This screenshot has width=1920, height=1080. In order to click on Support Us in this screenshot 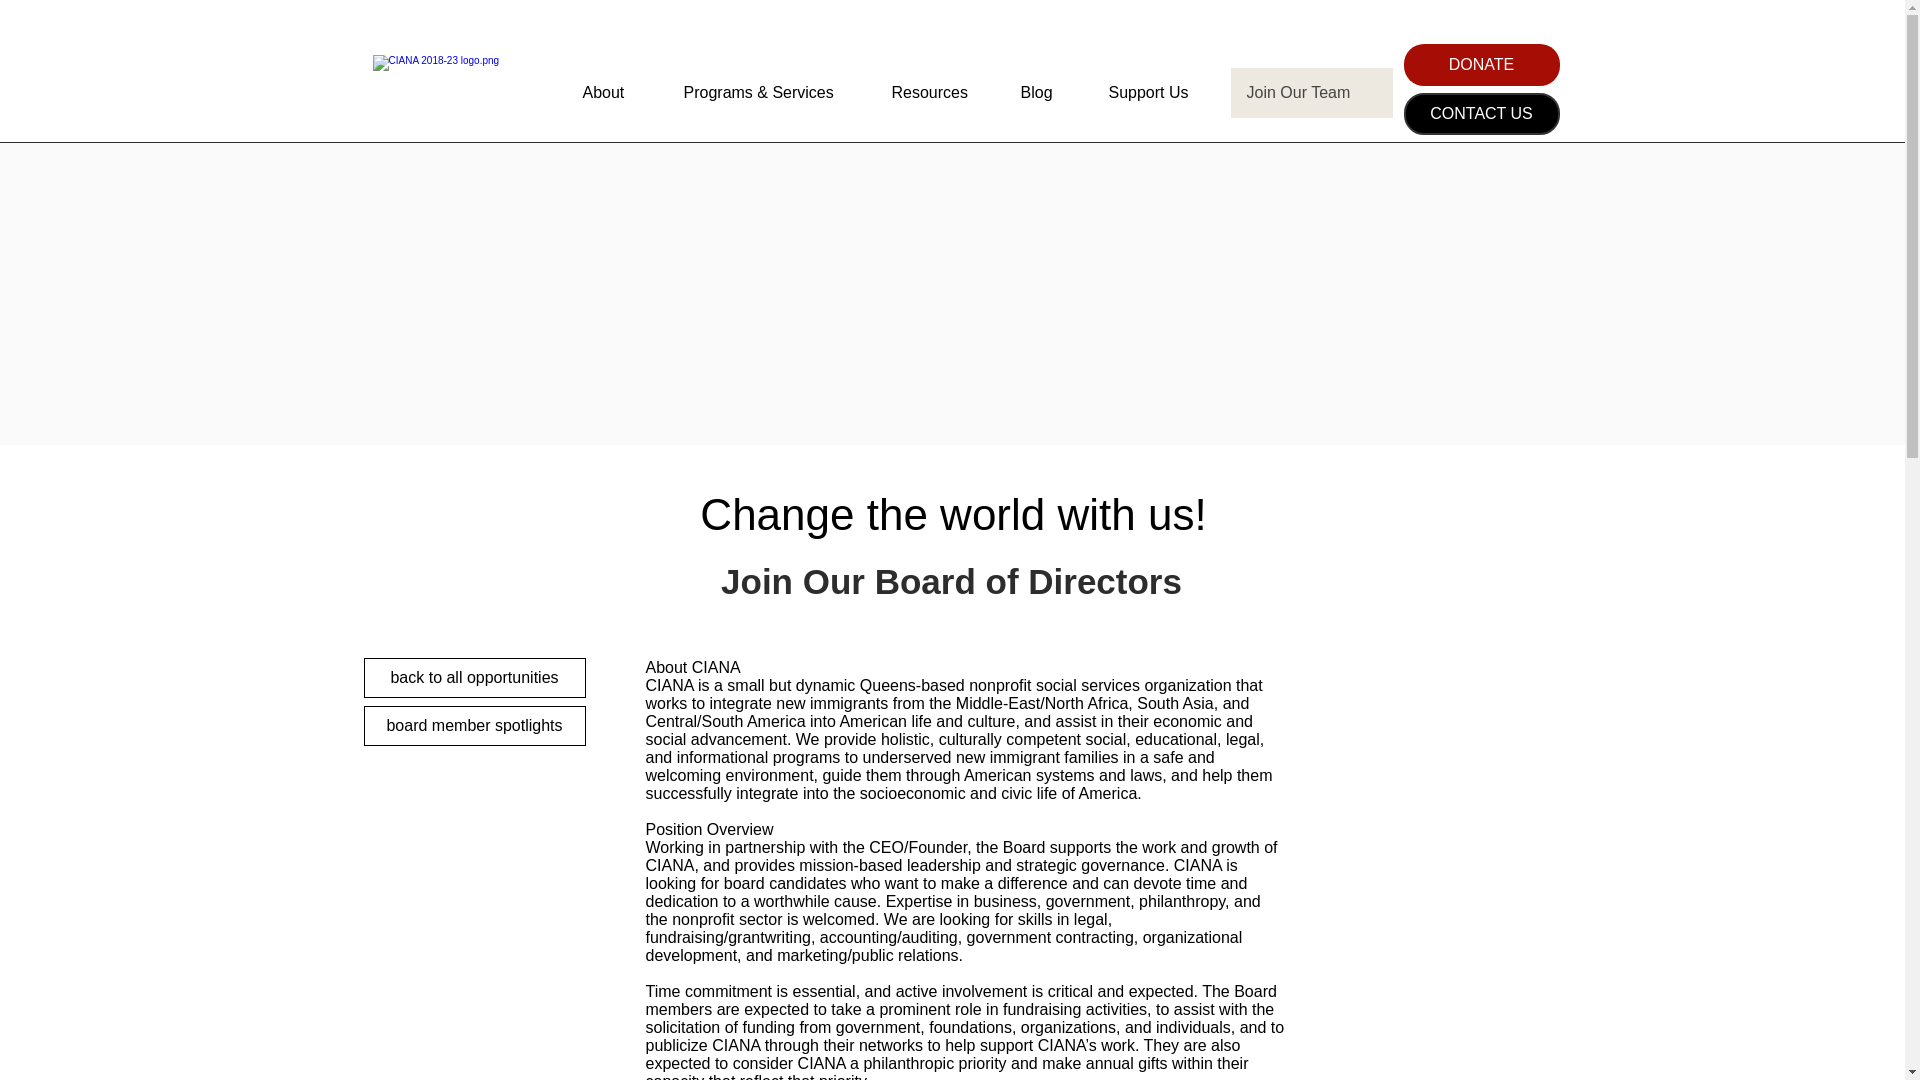, I will do `click(1161, 92)`.